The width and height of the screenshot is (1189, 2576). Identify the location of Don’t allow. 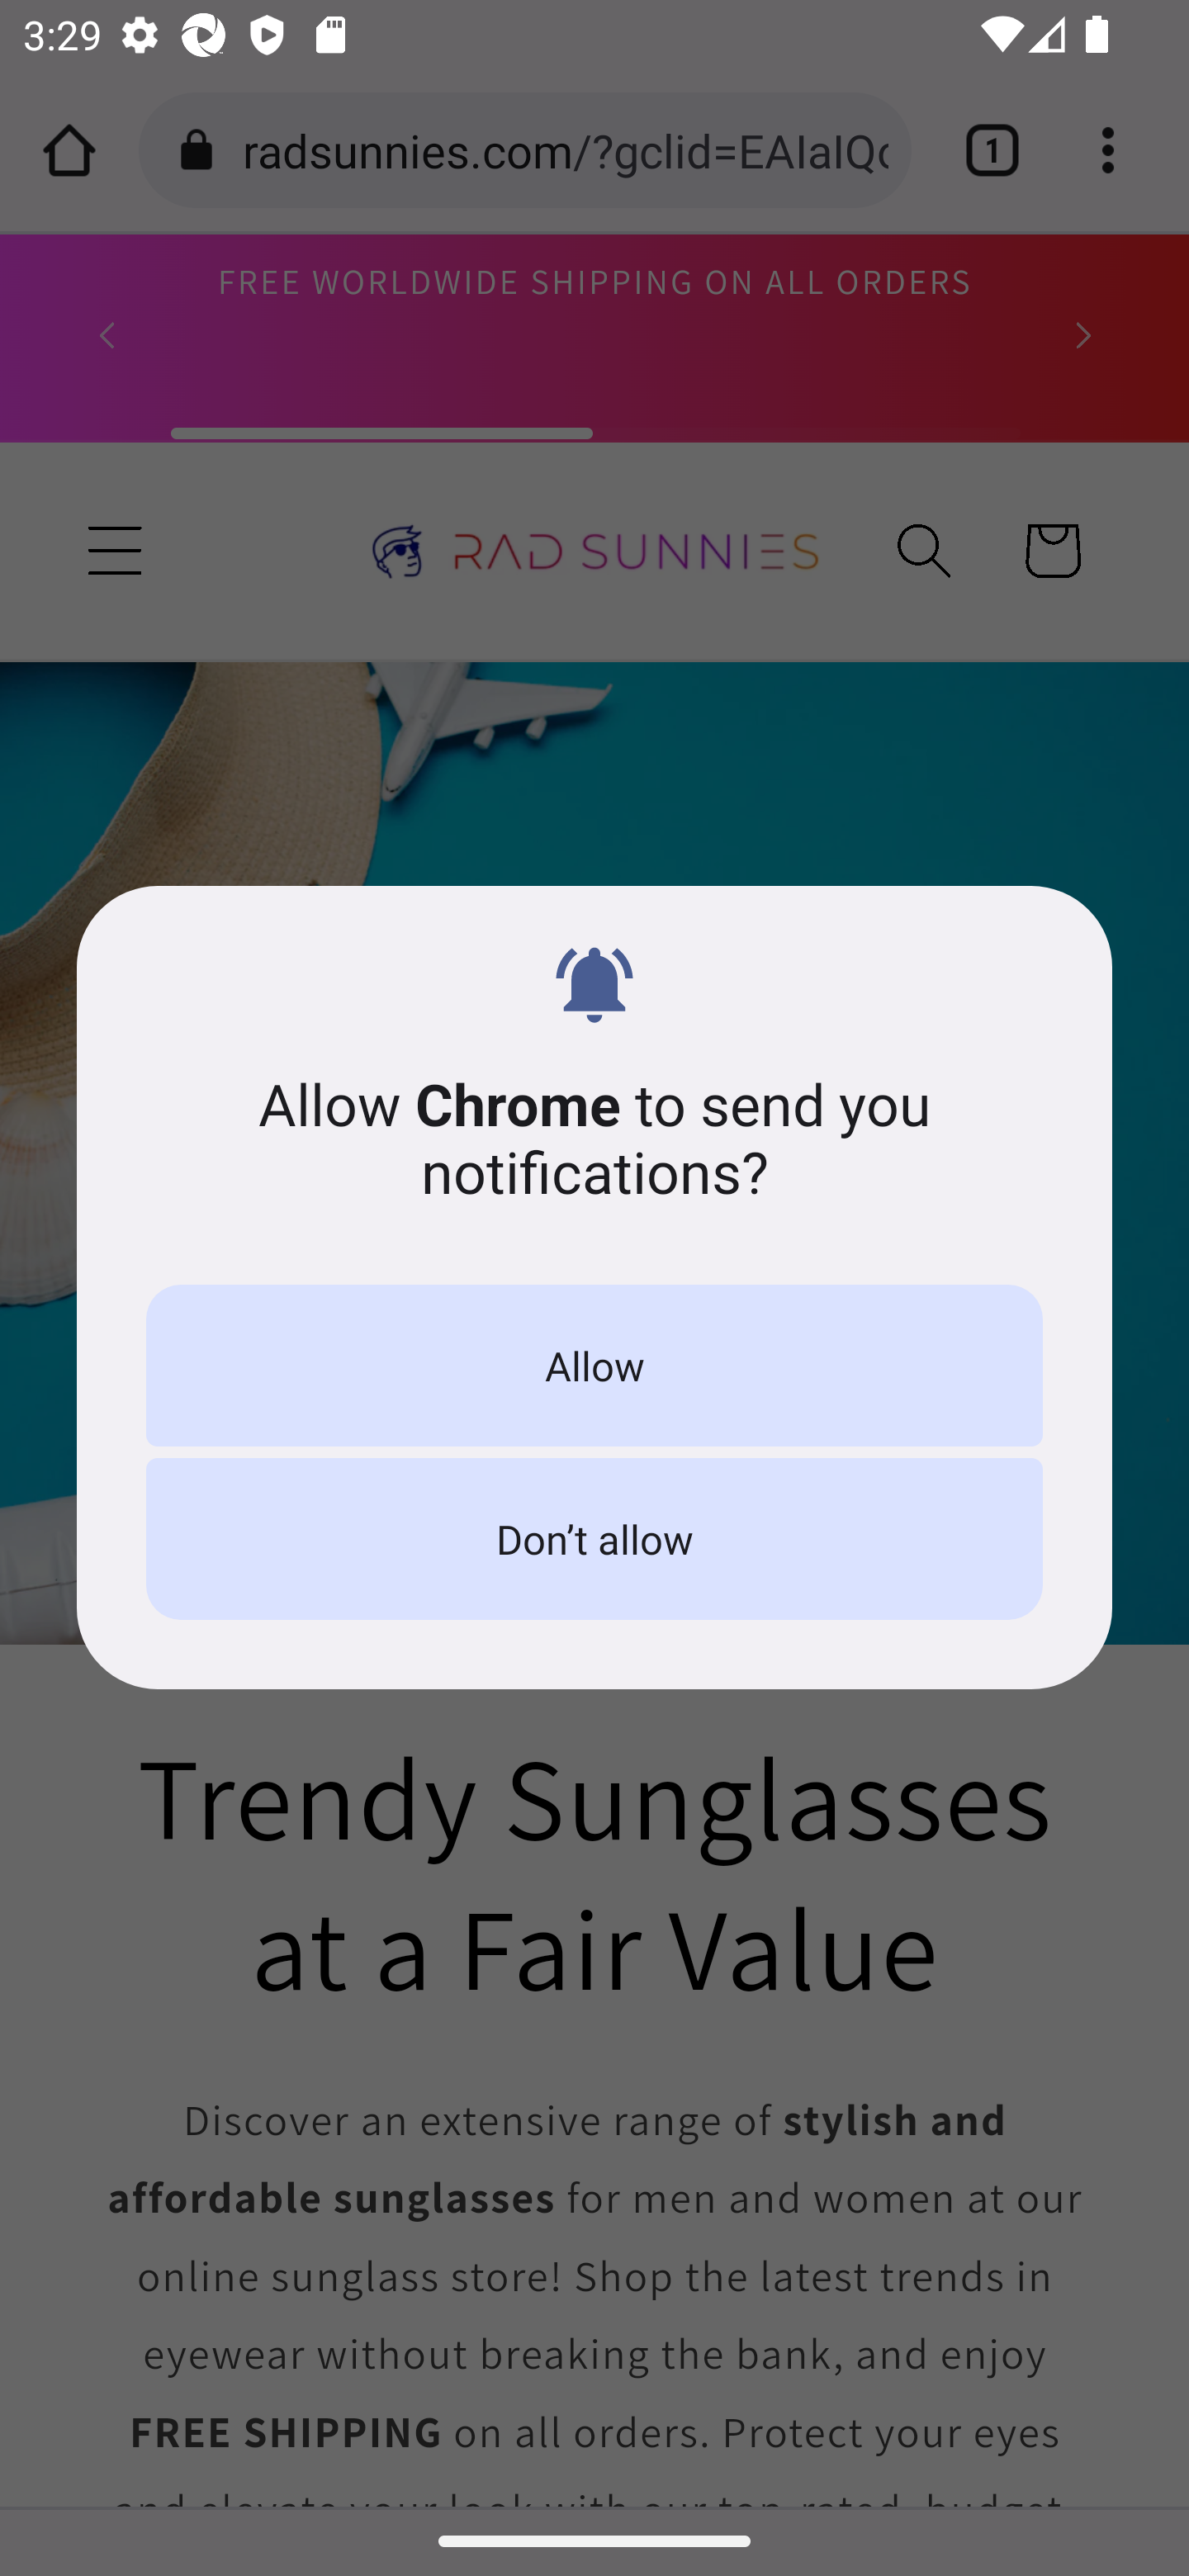
(594, 1539).